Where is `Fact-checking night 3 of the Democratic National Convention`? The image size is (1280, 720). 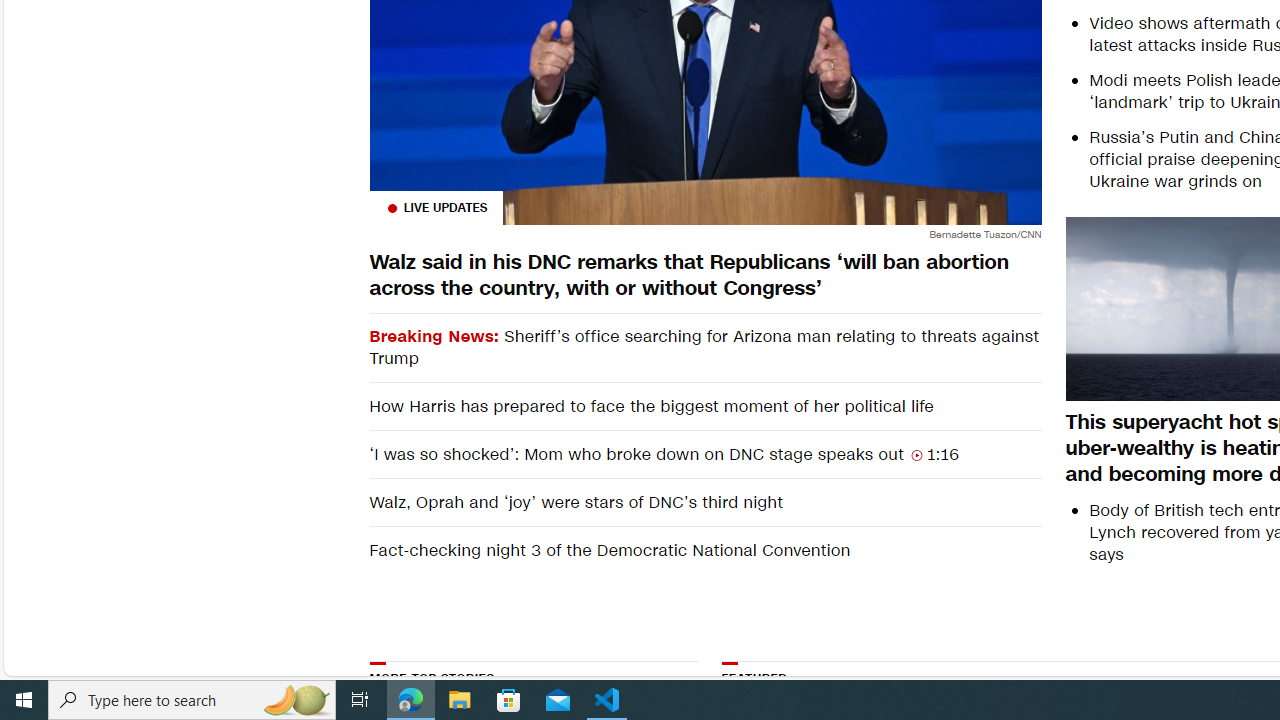 Fact-checking night 3 of the Democratic National Convention is located at coordinates (704, 550).